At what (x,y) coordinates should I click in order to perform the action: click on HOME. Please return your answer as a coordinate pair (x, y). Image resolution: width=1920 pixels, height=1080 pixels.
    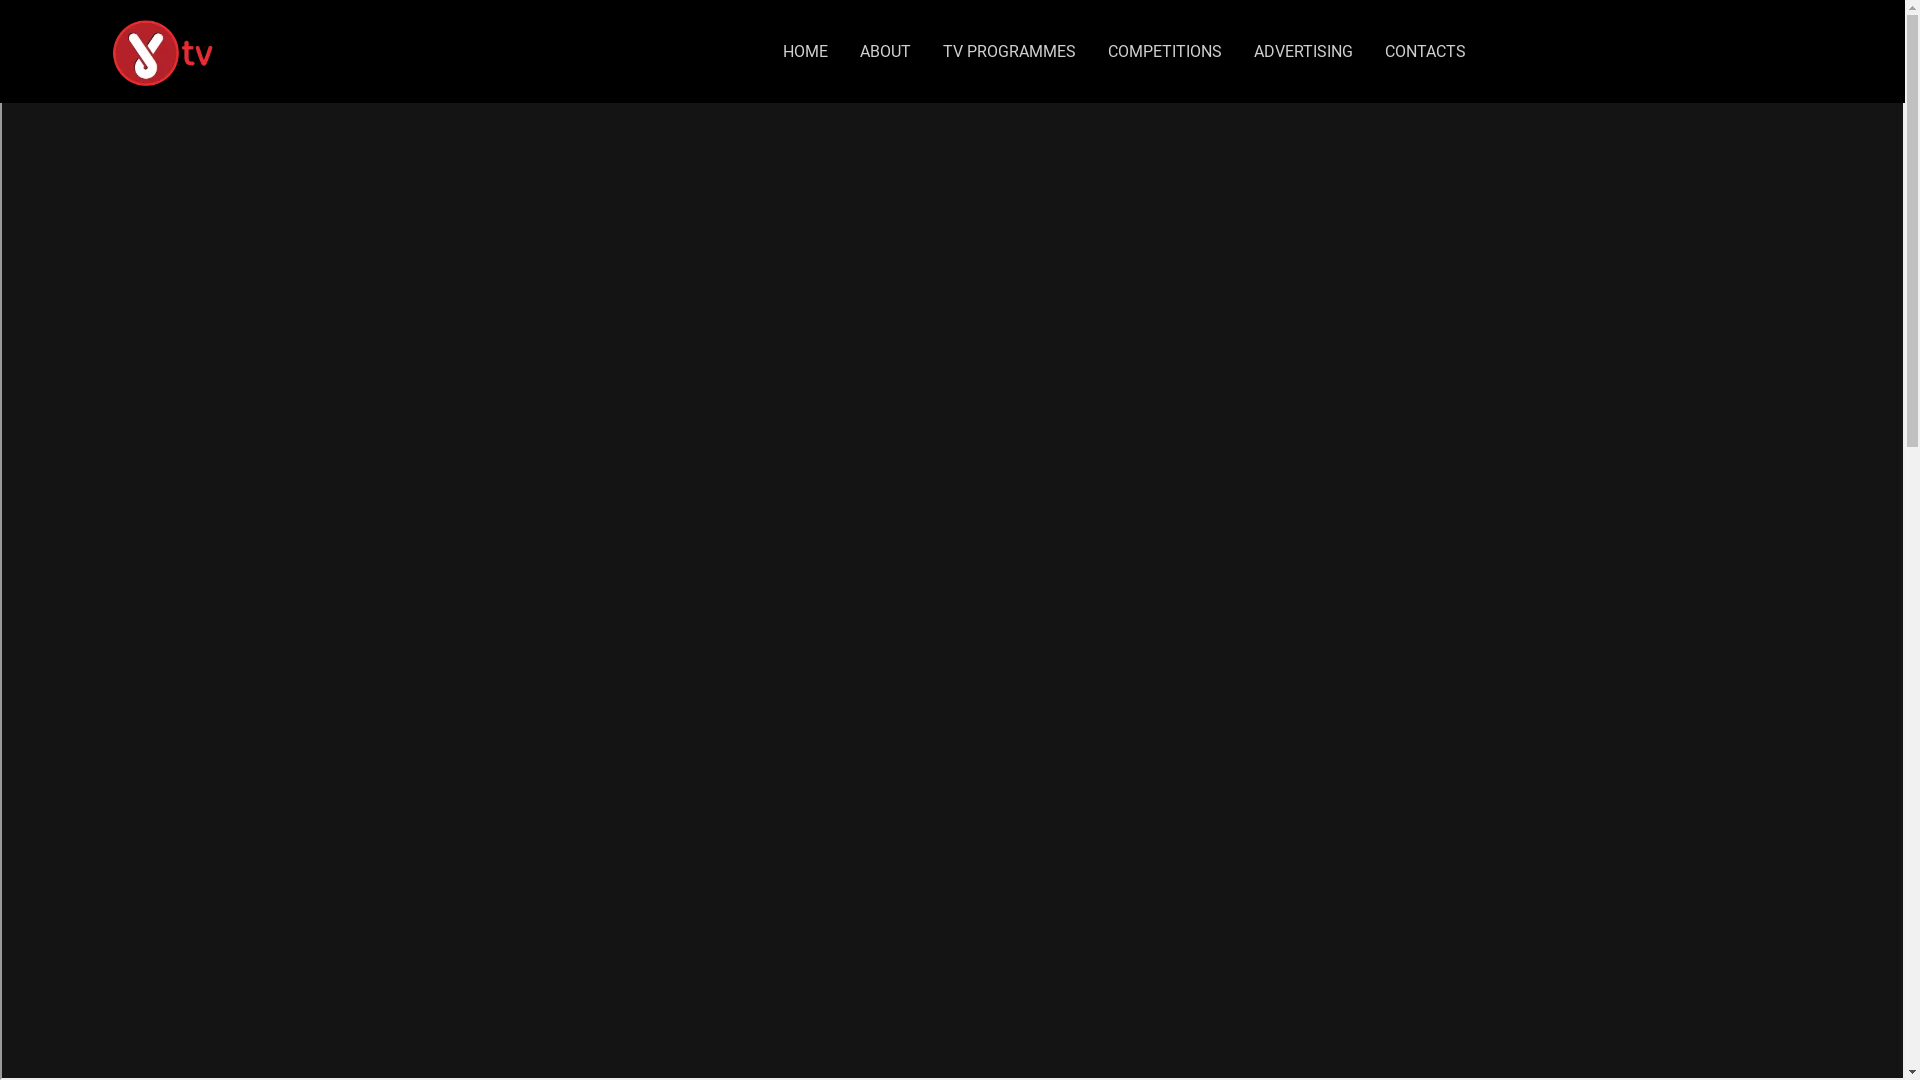
    Looking at the image, I should click on (800, 52).